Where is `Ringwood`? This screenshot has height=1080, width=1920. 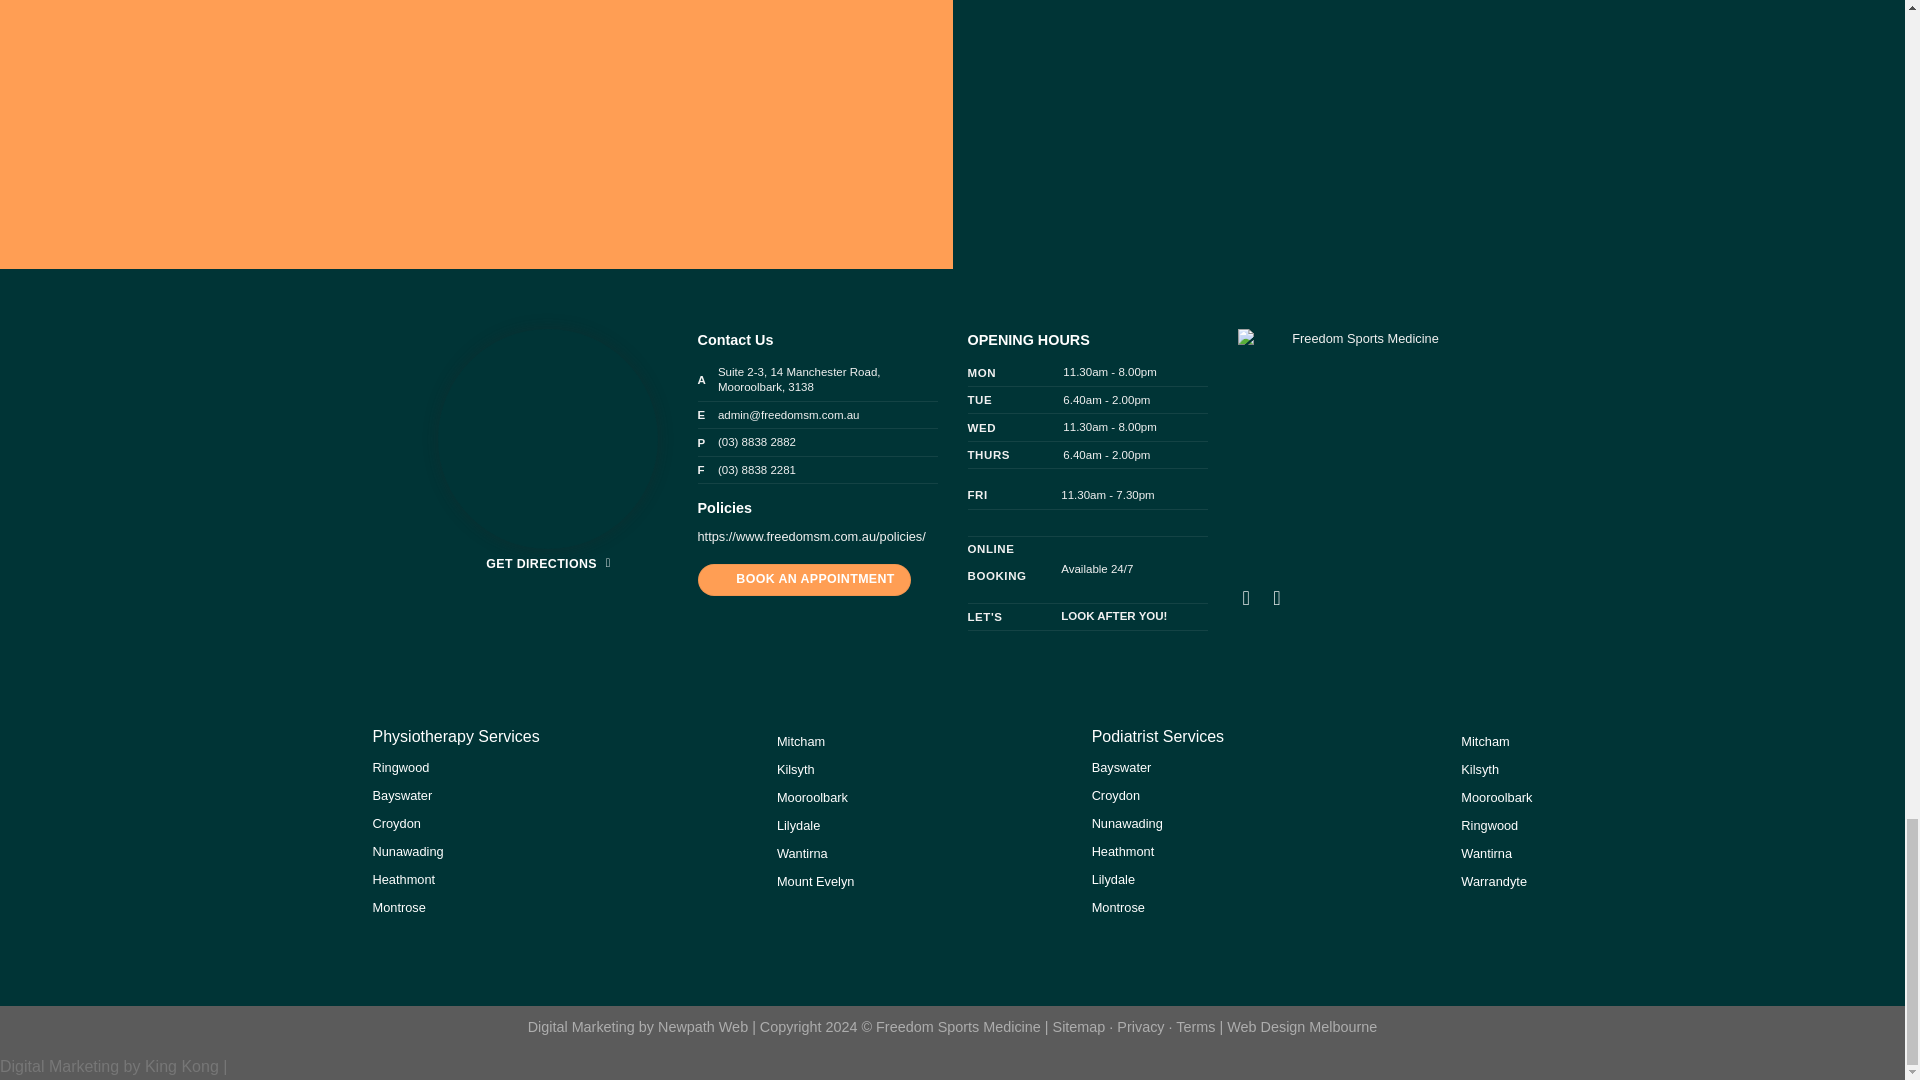
Ringwood is located at coordinates (400, 768).